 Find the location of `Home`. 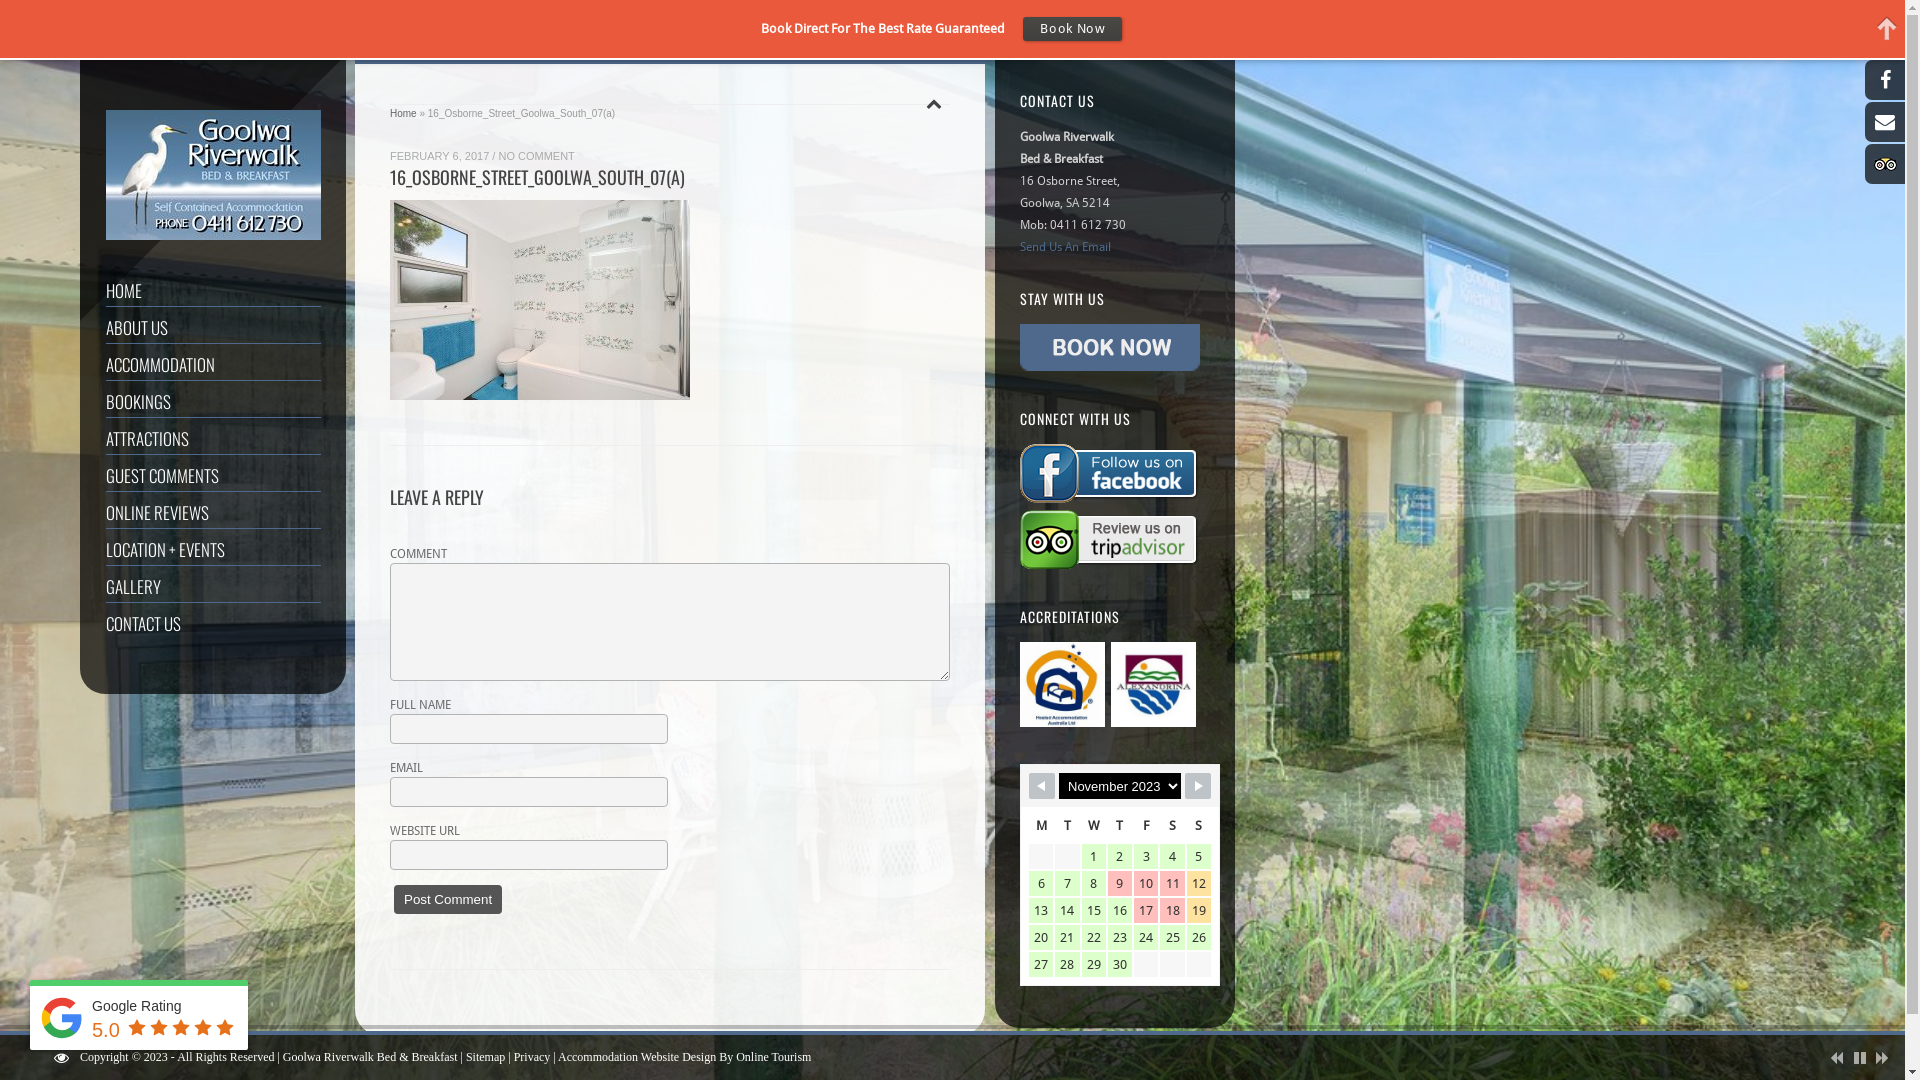

Home is located at coordinates (404, 114).